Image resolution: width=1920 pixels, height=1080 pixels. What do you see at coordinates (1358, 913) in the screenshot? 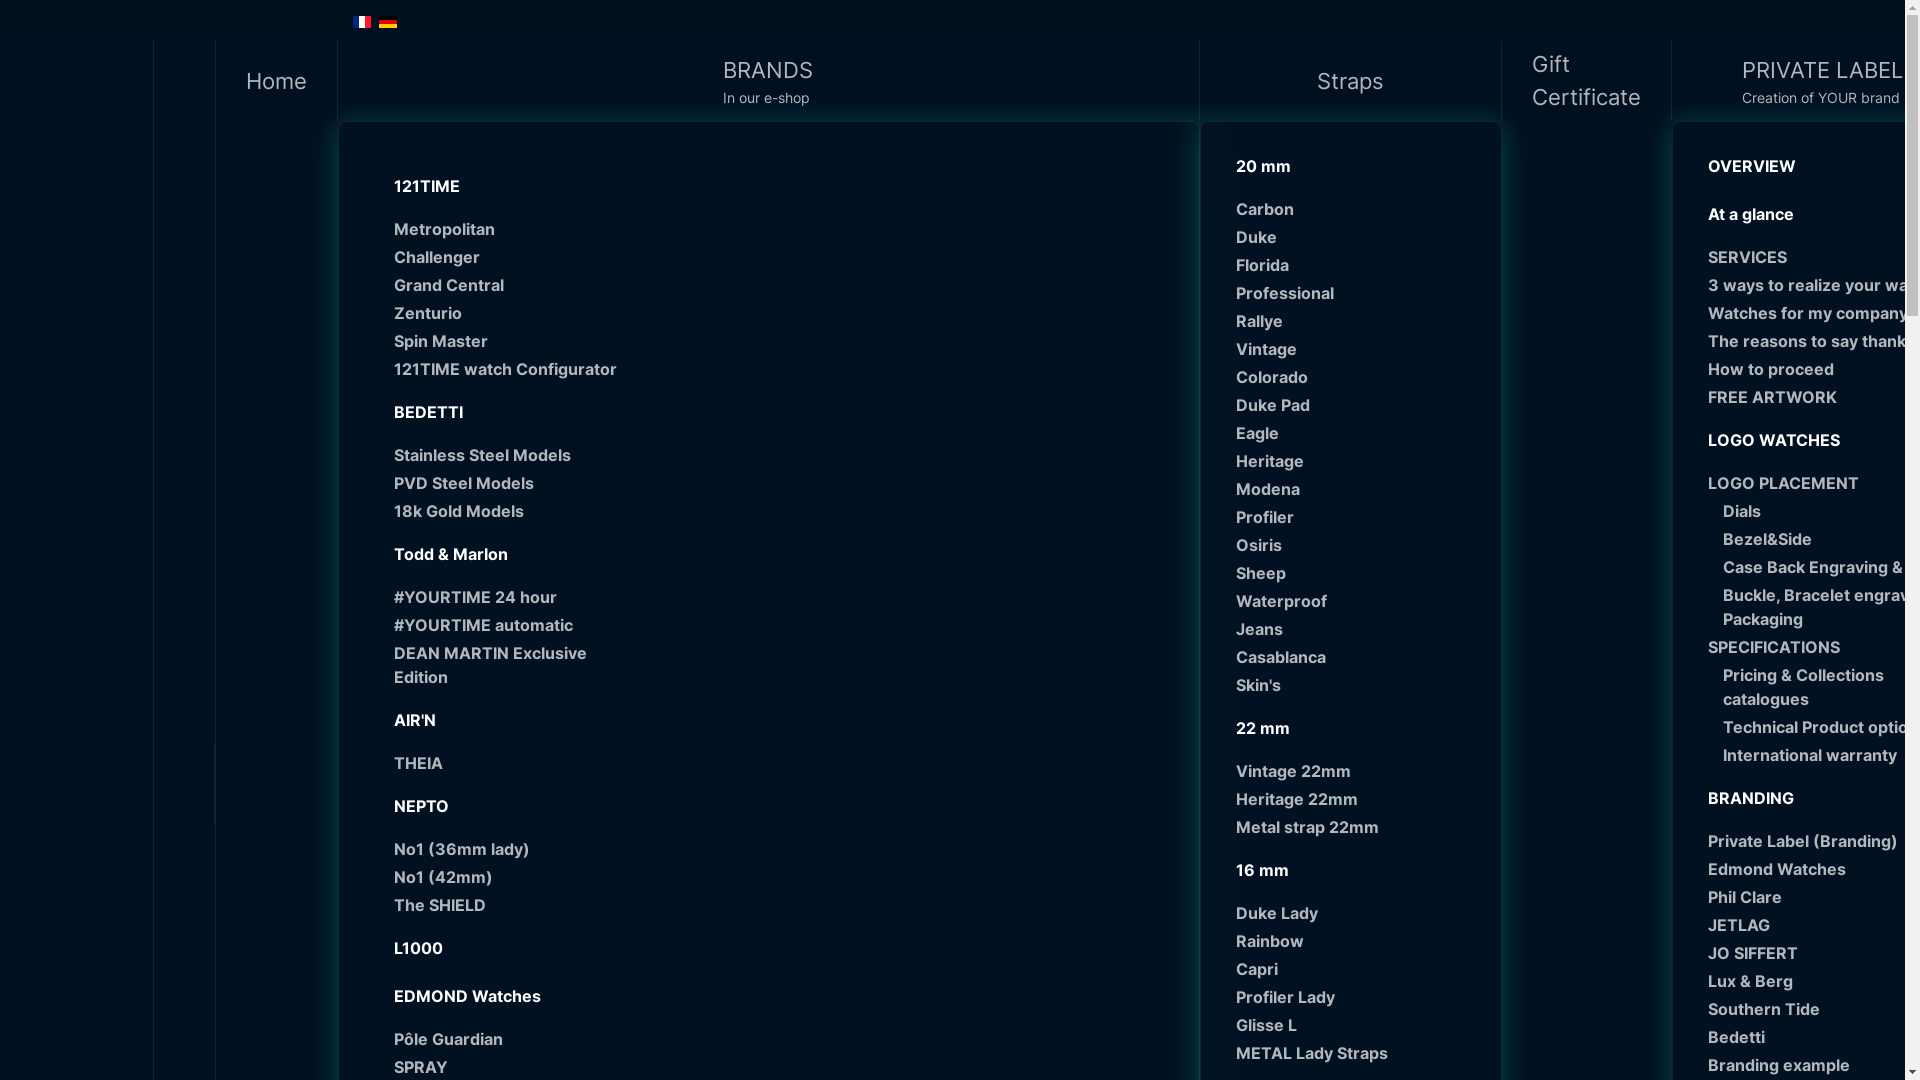
I see `Duke Lady` at bounding box center [1358, 913].